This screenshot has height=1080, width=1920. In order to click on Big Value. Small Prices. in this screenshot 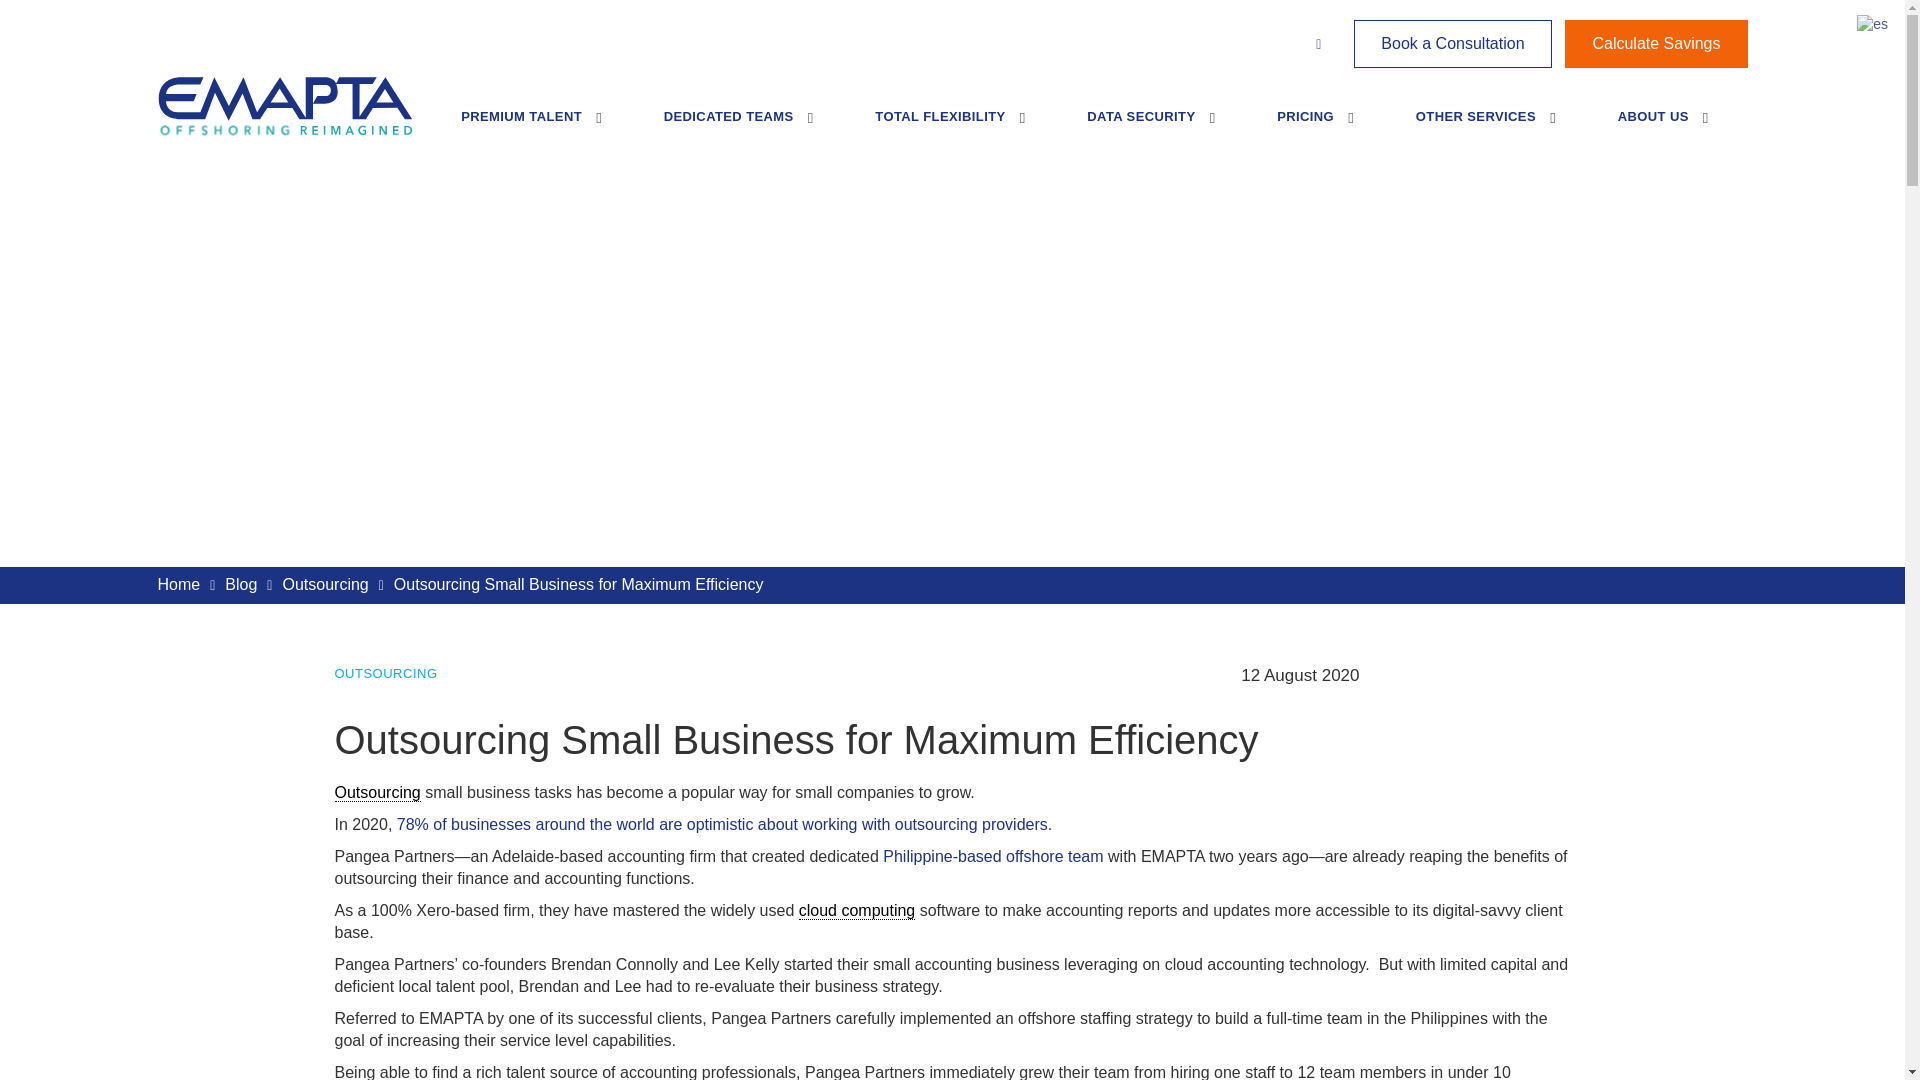, I will do `click(1306, 126)`.